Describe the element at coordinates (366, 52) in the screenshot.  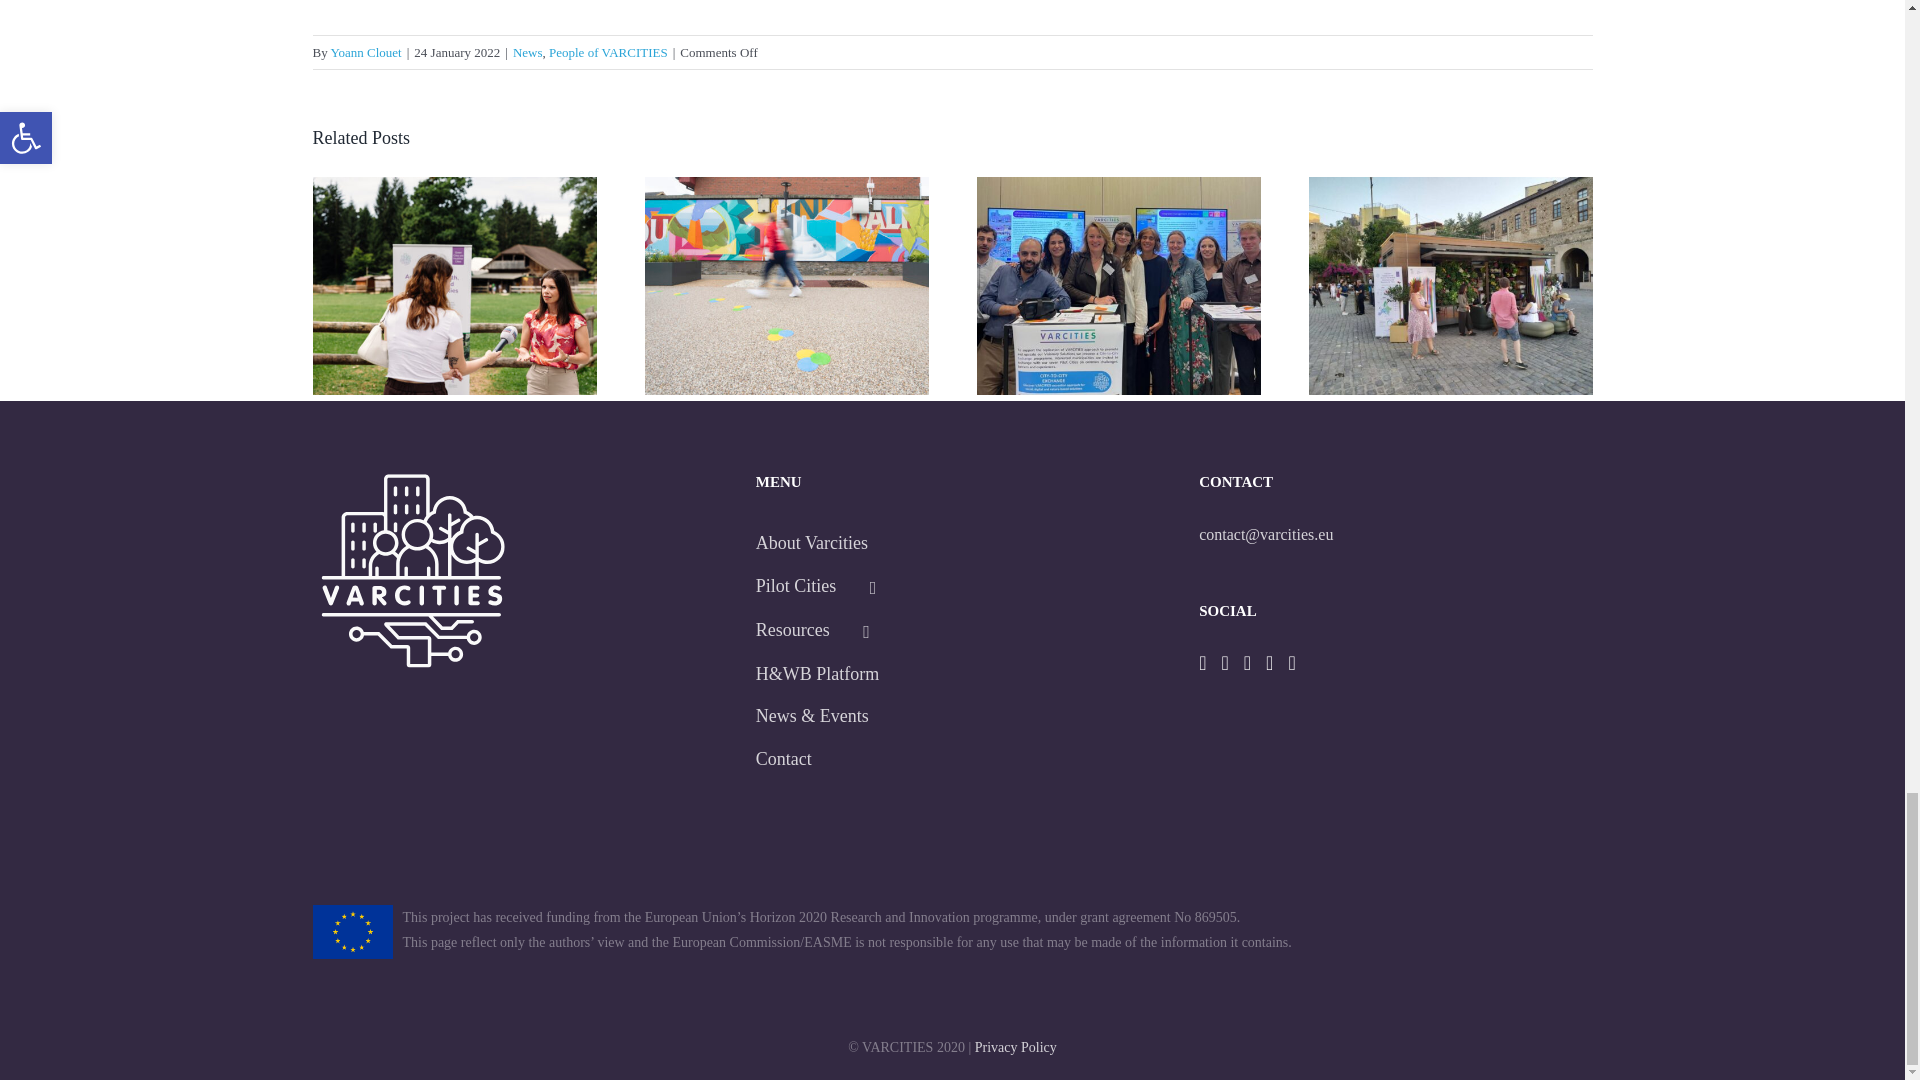
I see `Posts by Yoann Clouet` at that location.